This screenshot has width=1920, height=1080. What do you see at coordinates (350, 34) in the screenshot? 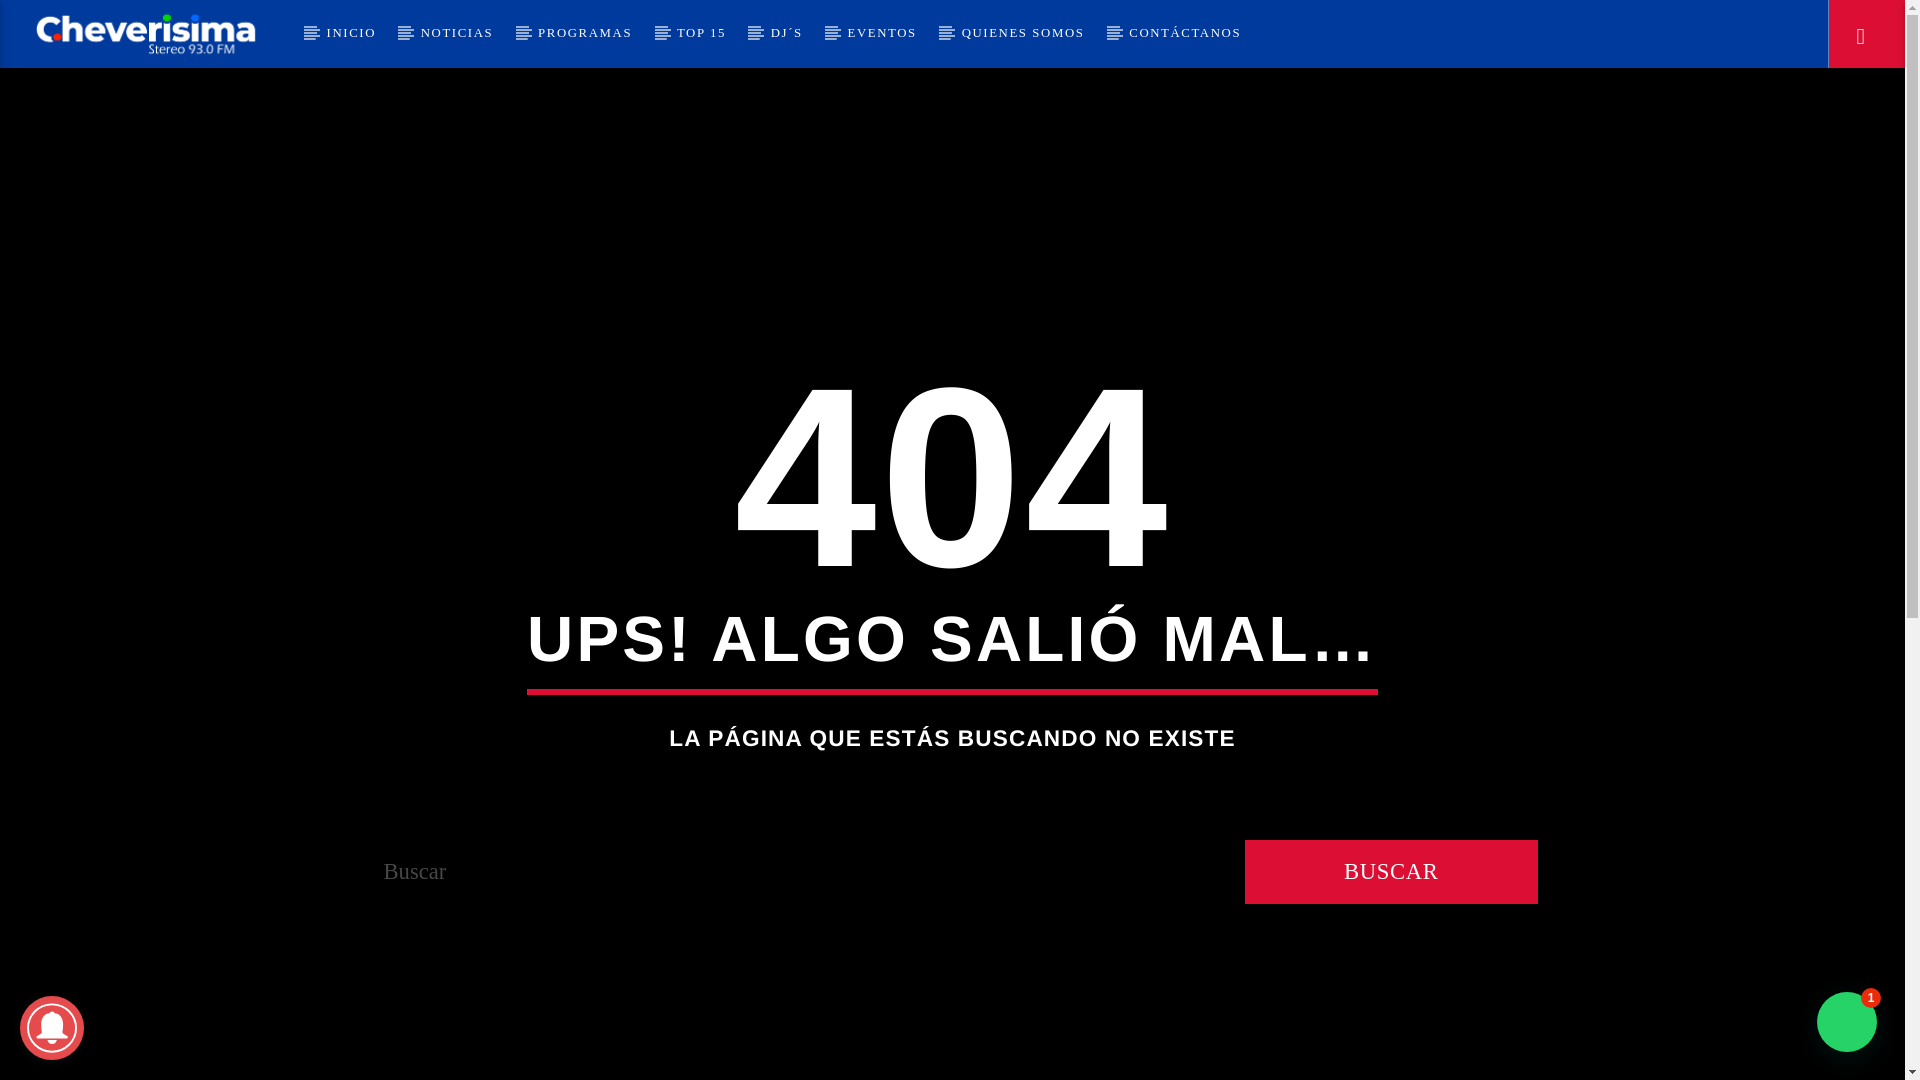
I see `INICIO` at bounding box center [350, 34].